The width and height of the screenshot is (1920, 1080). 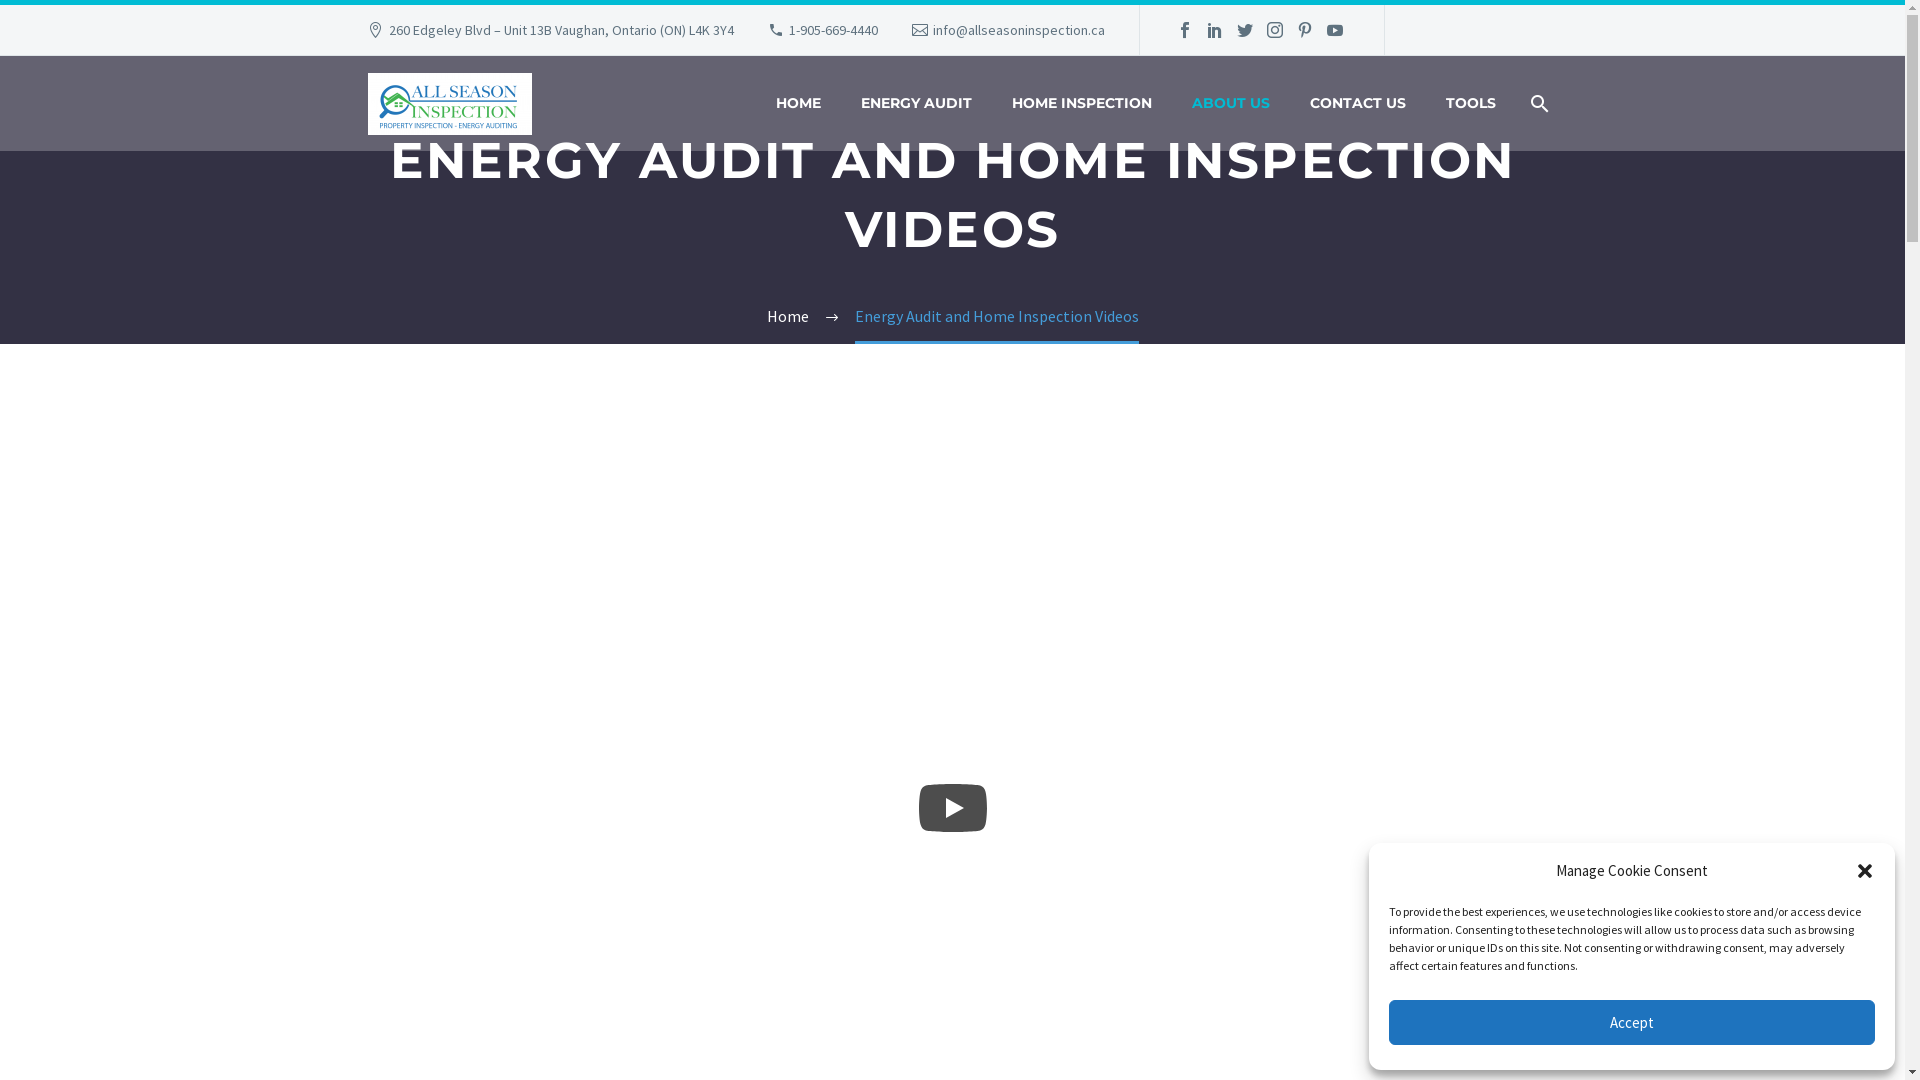 What do you see at coordinates (1245, 30) in the screenshot?
I see `Twitter` at bounding box center [1245, 30].